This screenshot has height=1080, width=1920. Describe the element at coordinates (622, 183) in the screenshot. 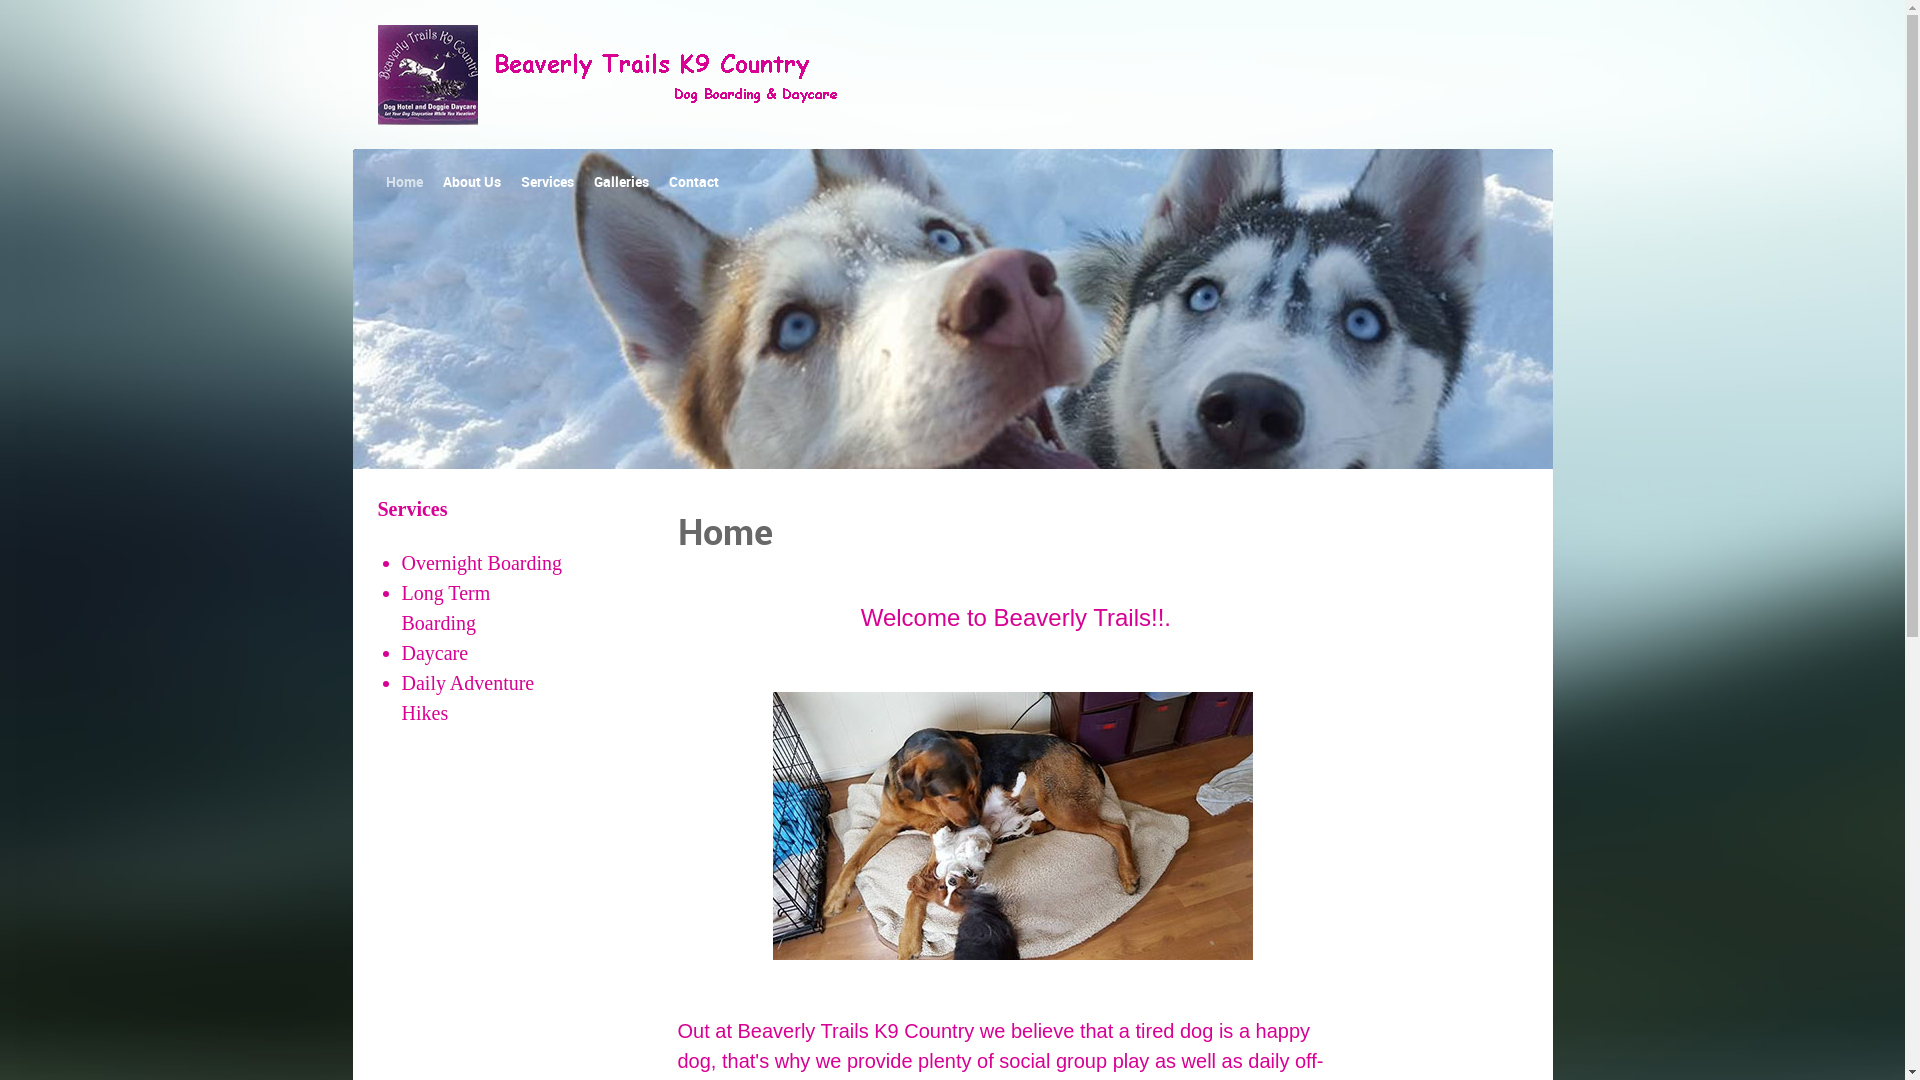

I see `Galleries` at that location.